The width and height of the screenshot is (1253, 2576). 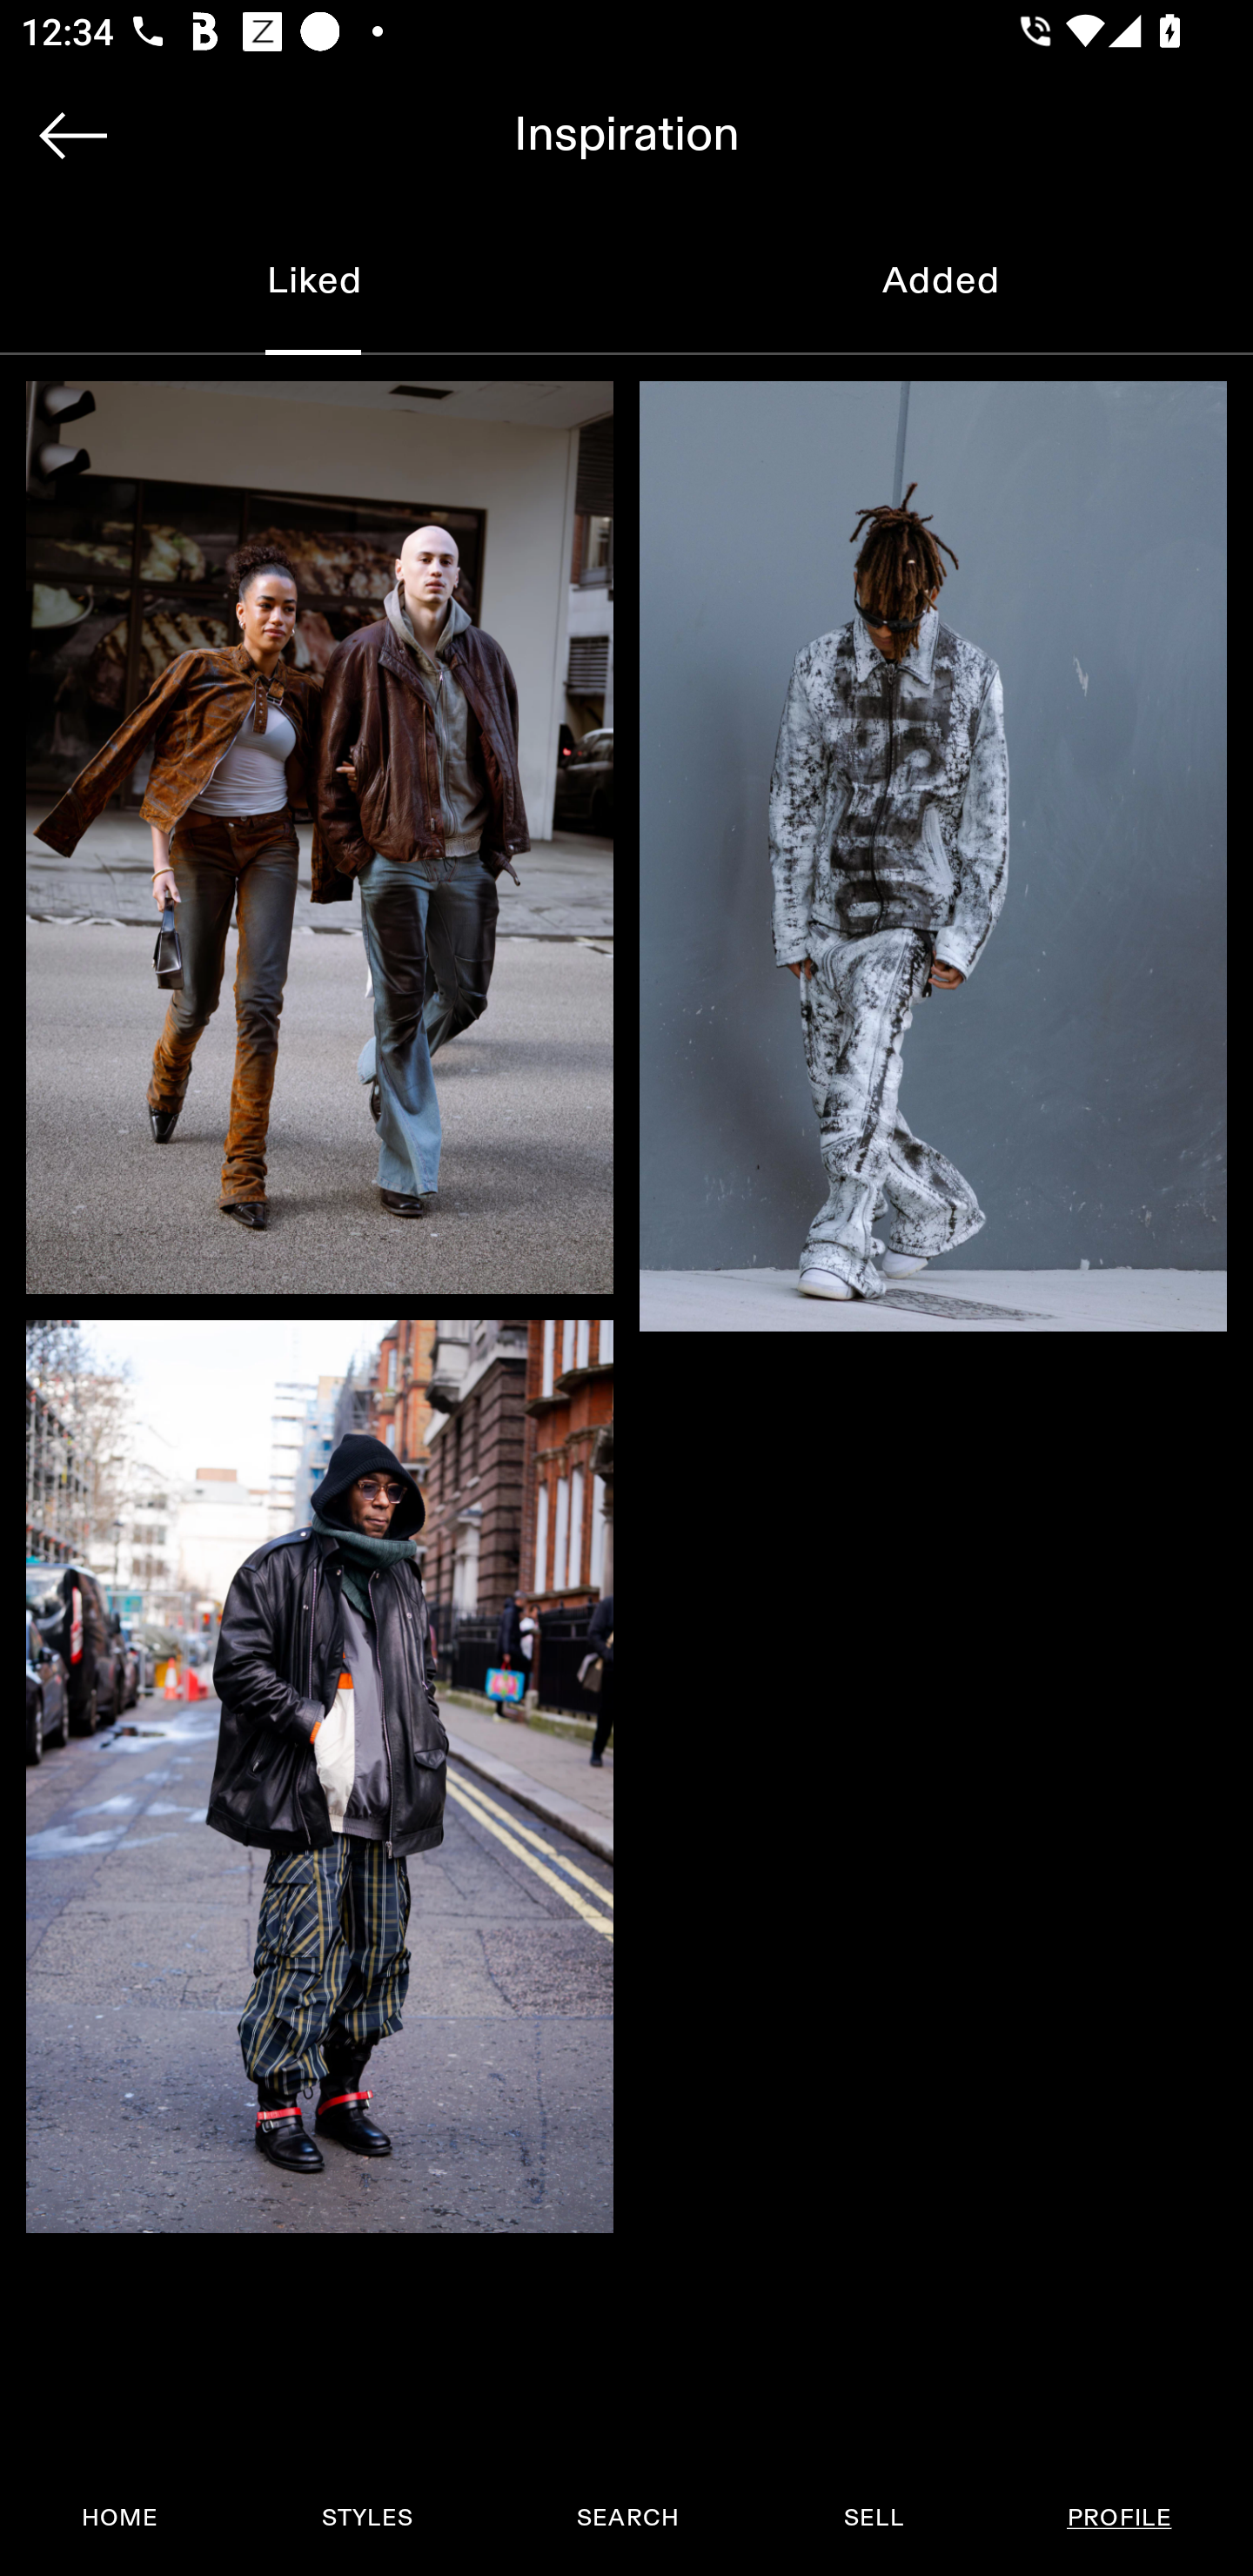 I want to click on SEARCH, so click(x=627, y=2518).